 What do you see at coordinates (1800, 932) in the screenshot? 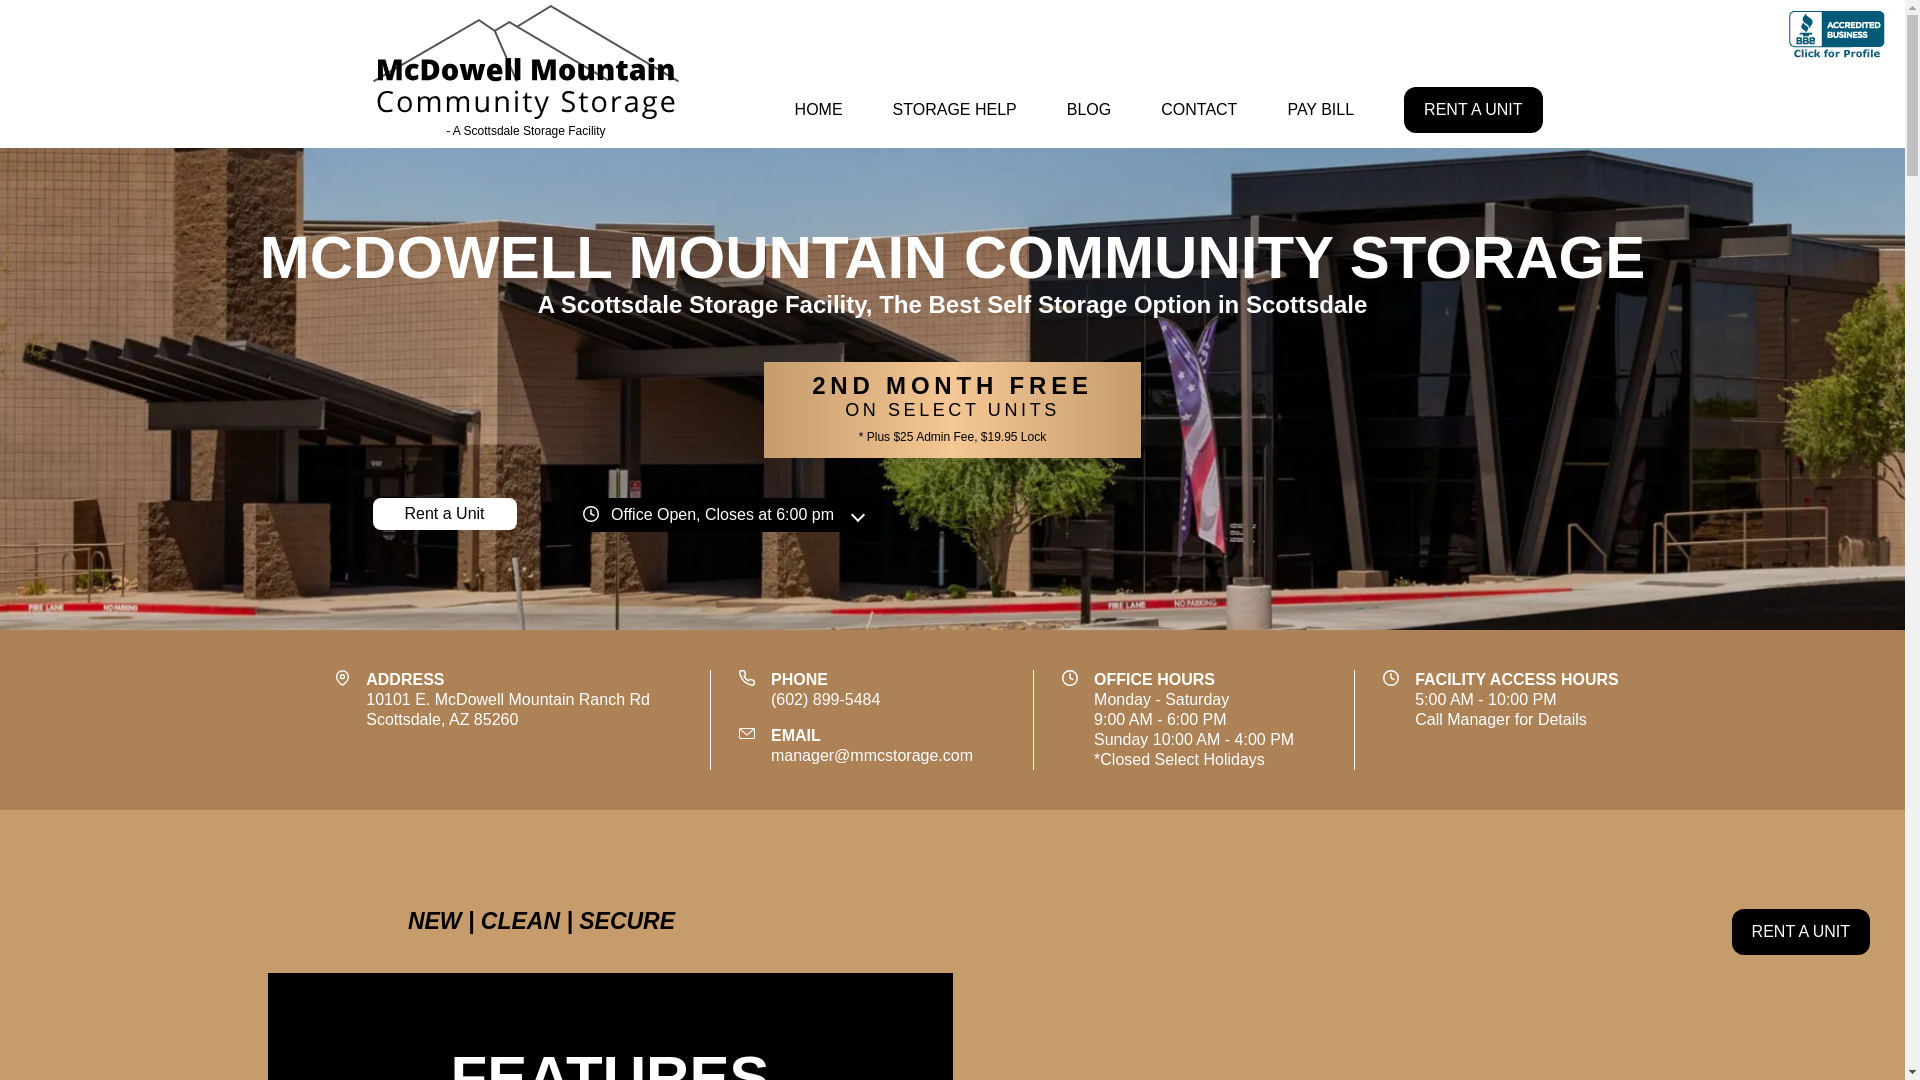
I see `RENT A UNIT` at bounding box center [1800, 932].